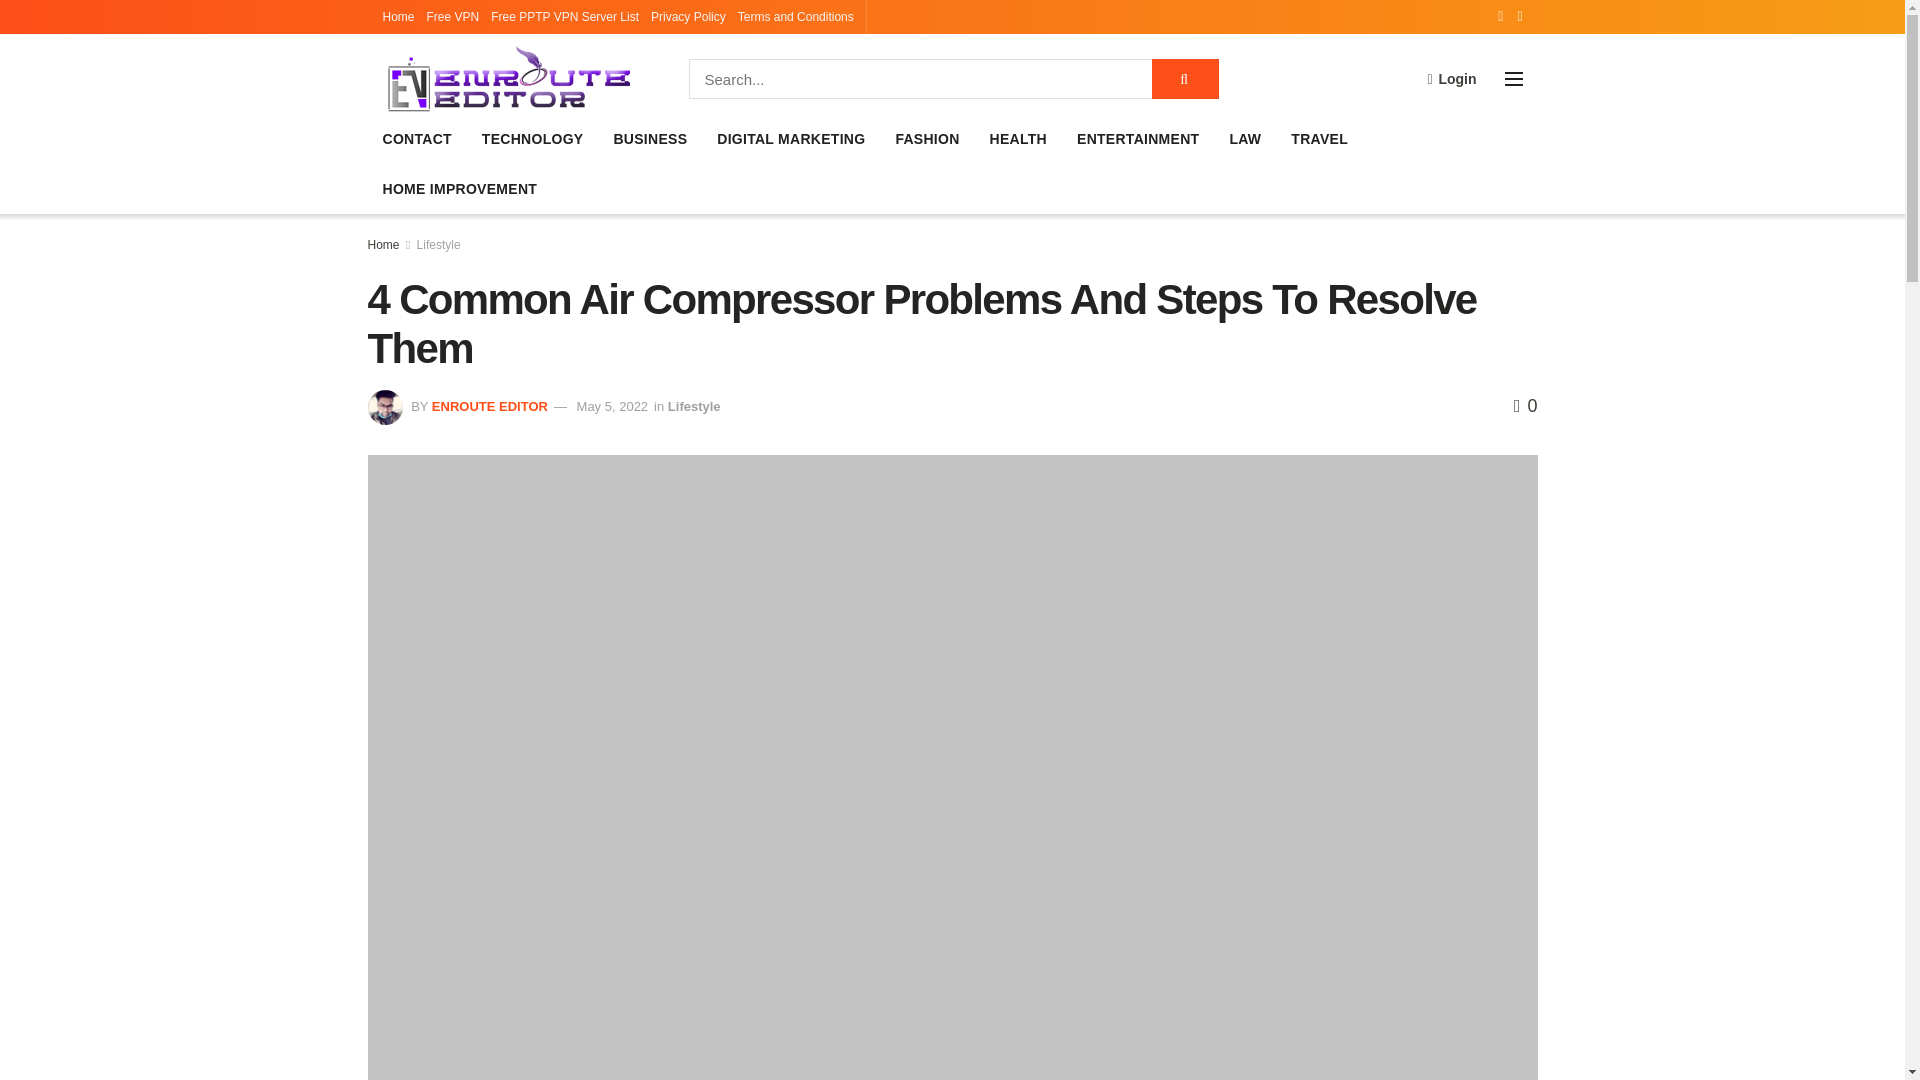 Image resolution: width=1920 pixels, height=1080 pixels. I want to click on CONTACT, so click(416, 139).